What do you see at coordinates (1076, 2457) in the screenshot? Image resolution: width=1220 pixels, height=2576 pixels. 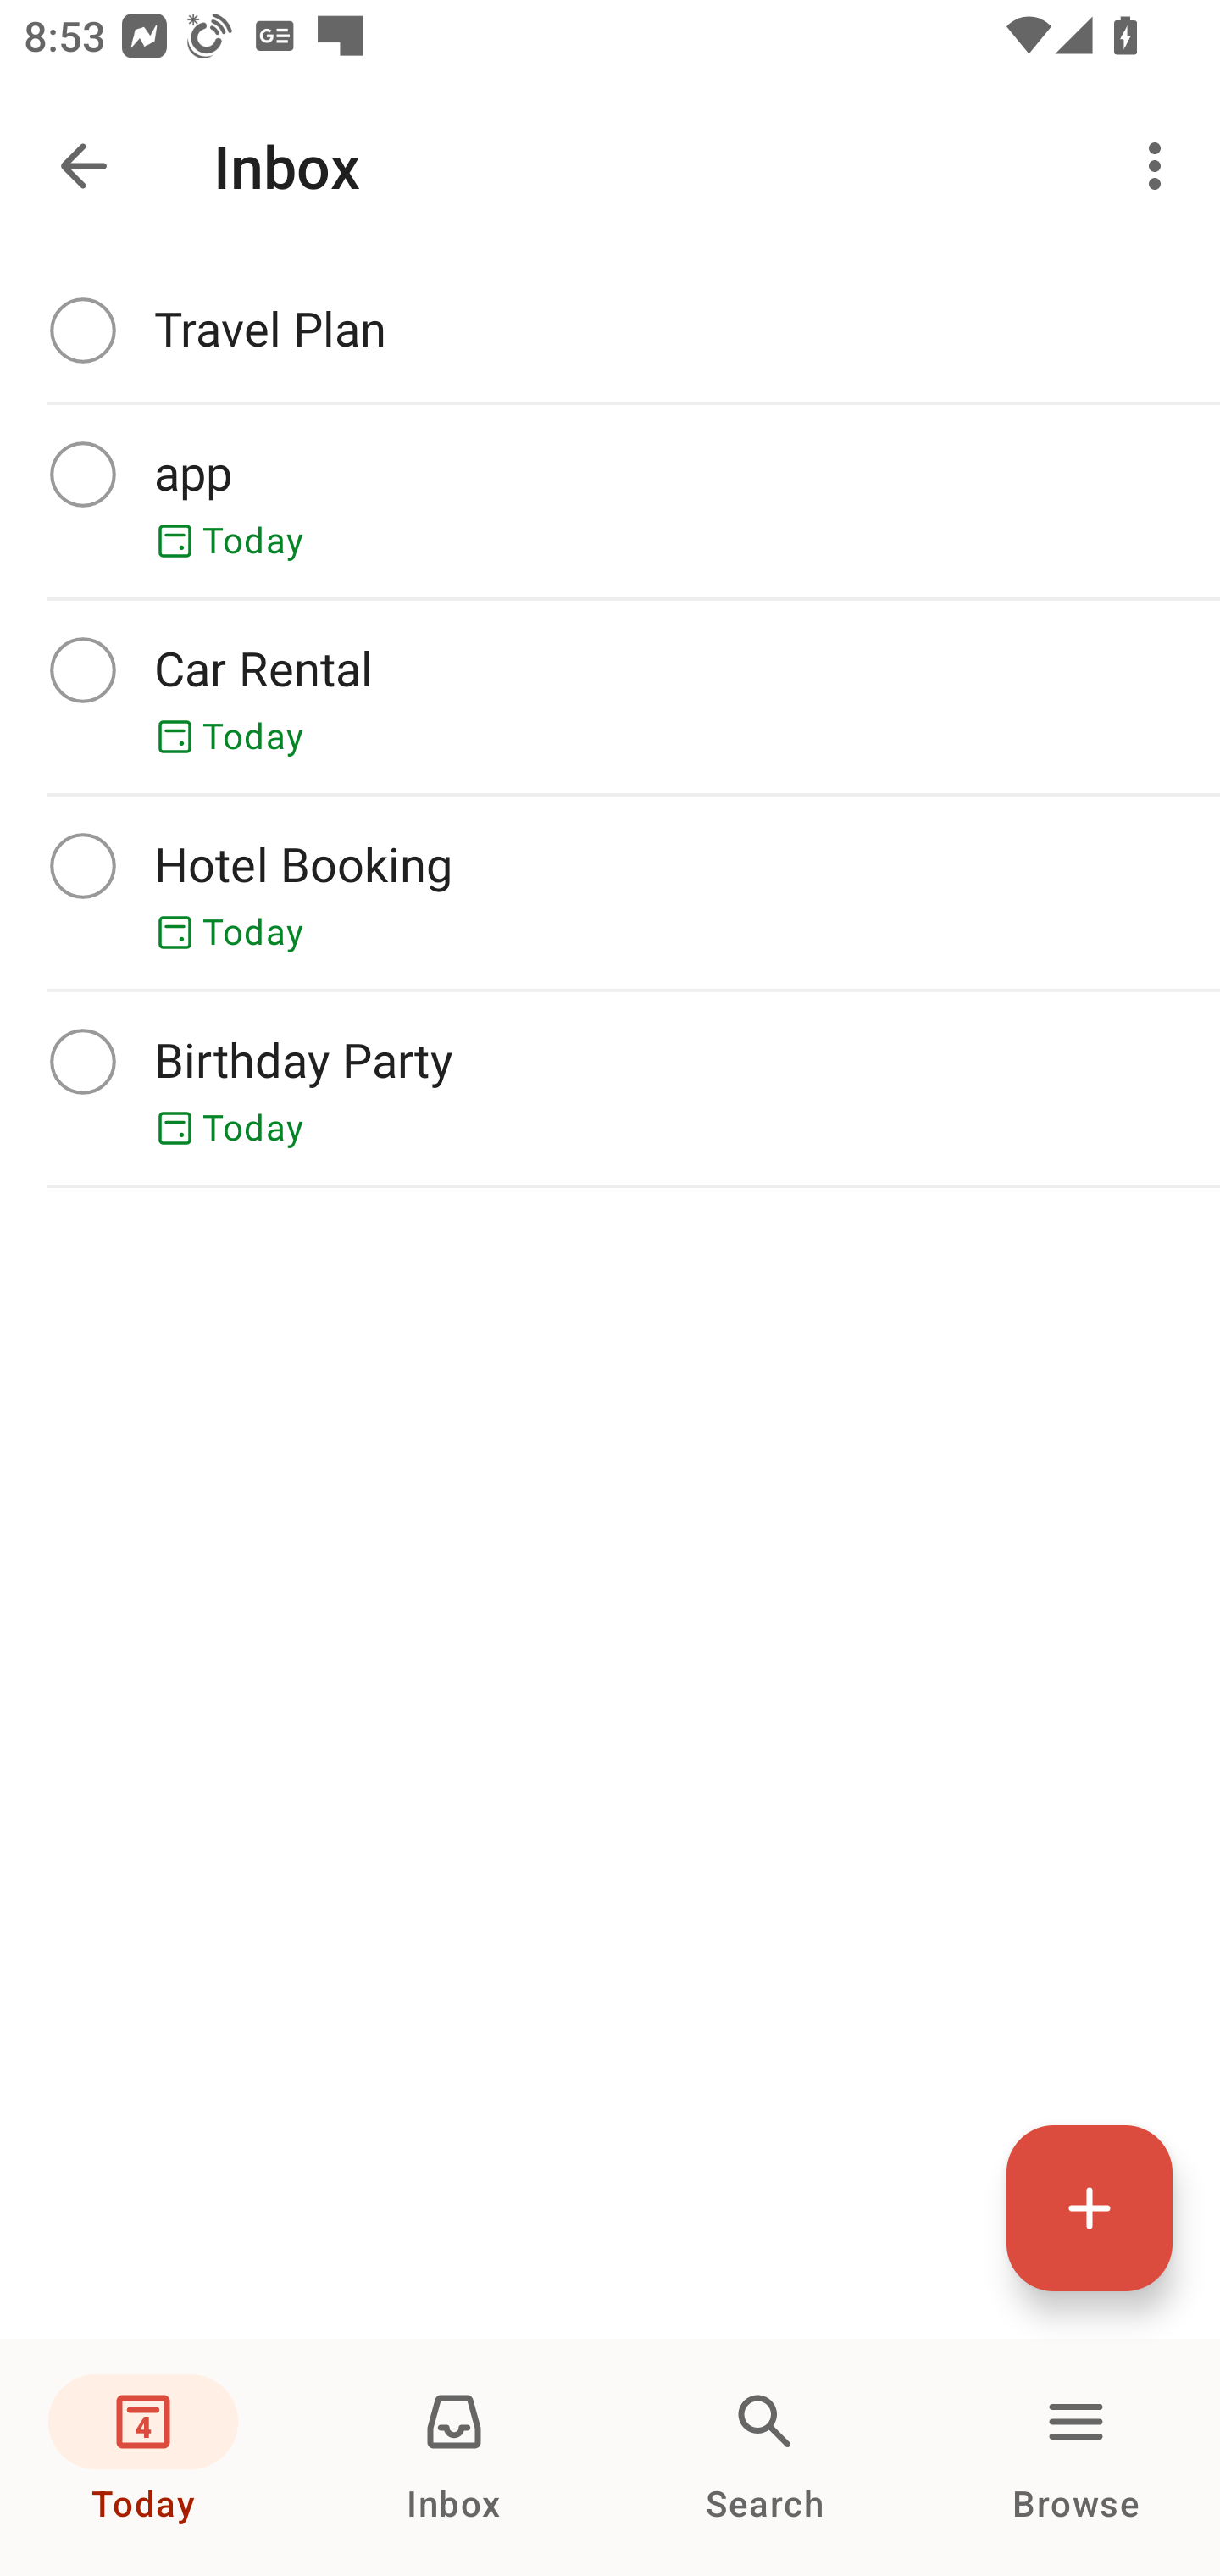 I see `Browse` at bounding box center [1076, 2457].